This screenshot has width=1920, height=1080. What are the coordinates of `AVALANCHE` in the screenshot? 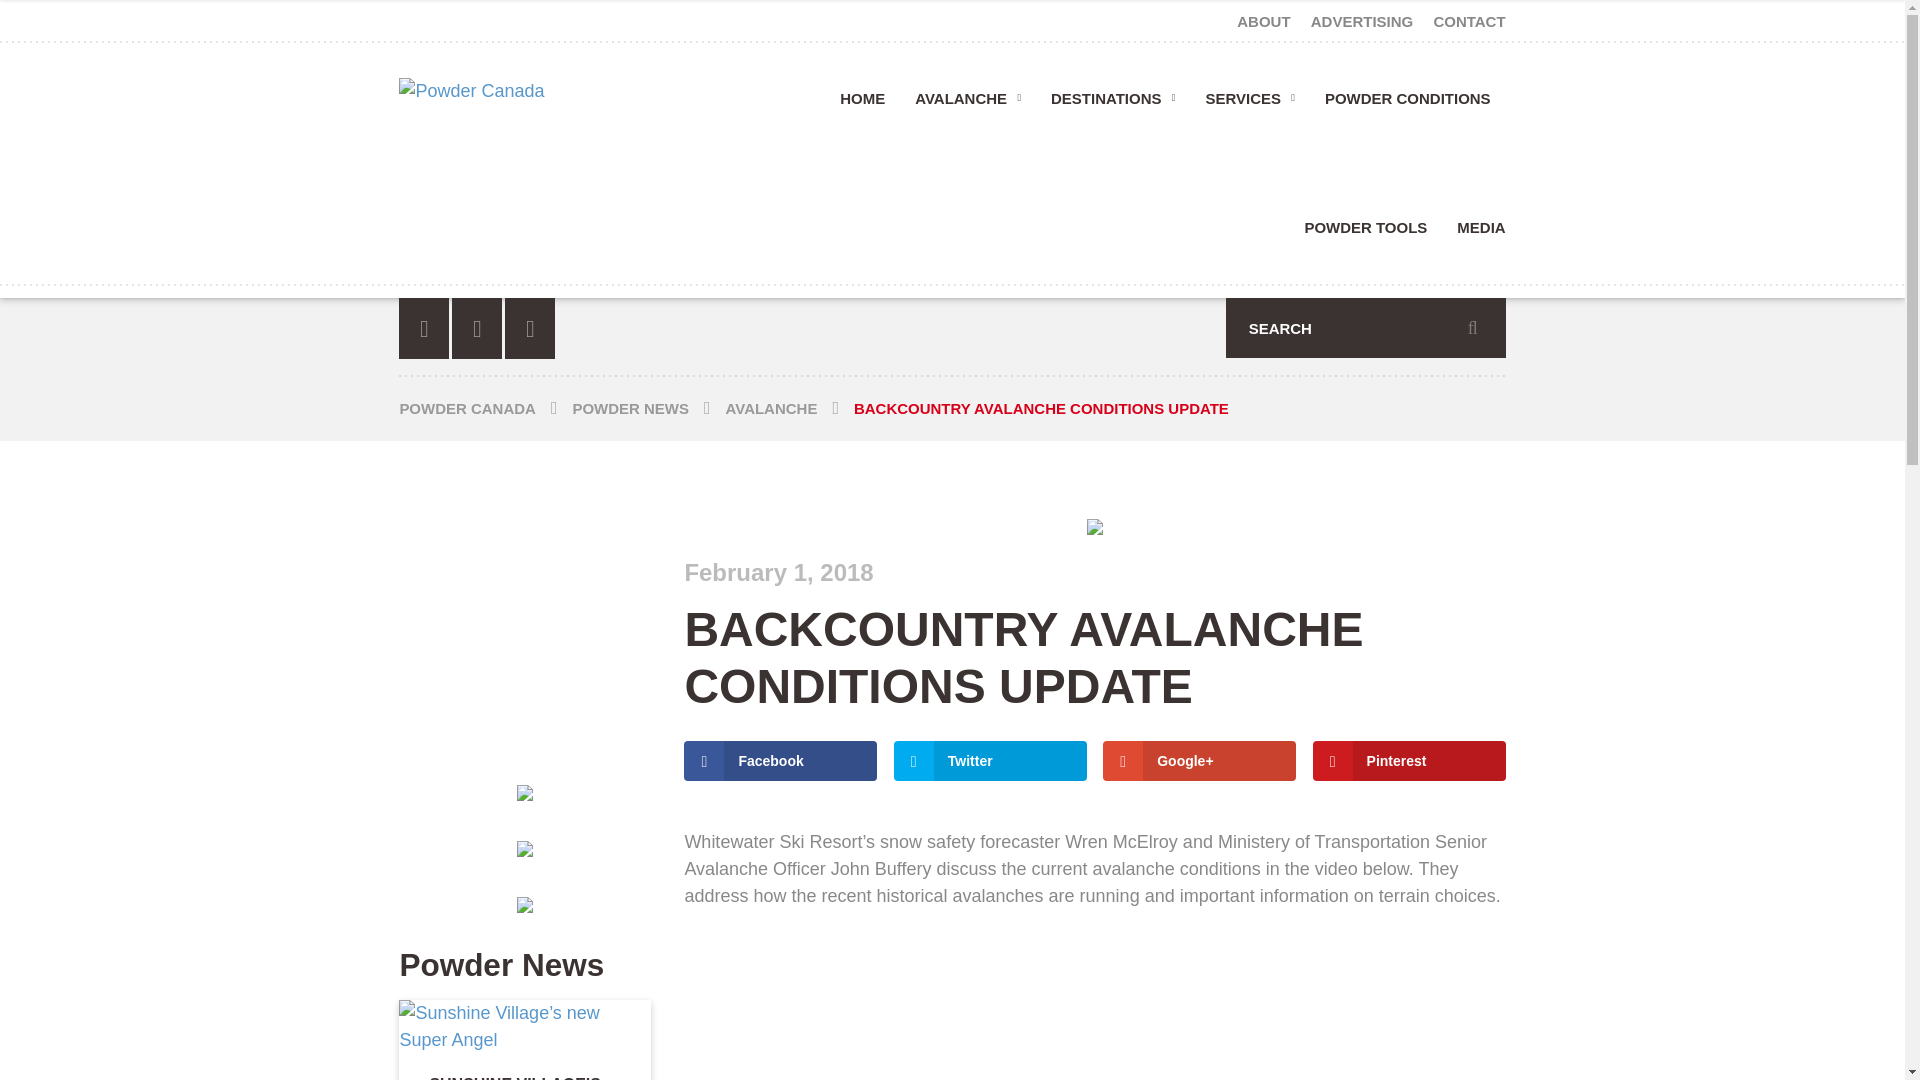 It's located at (790, 408).